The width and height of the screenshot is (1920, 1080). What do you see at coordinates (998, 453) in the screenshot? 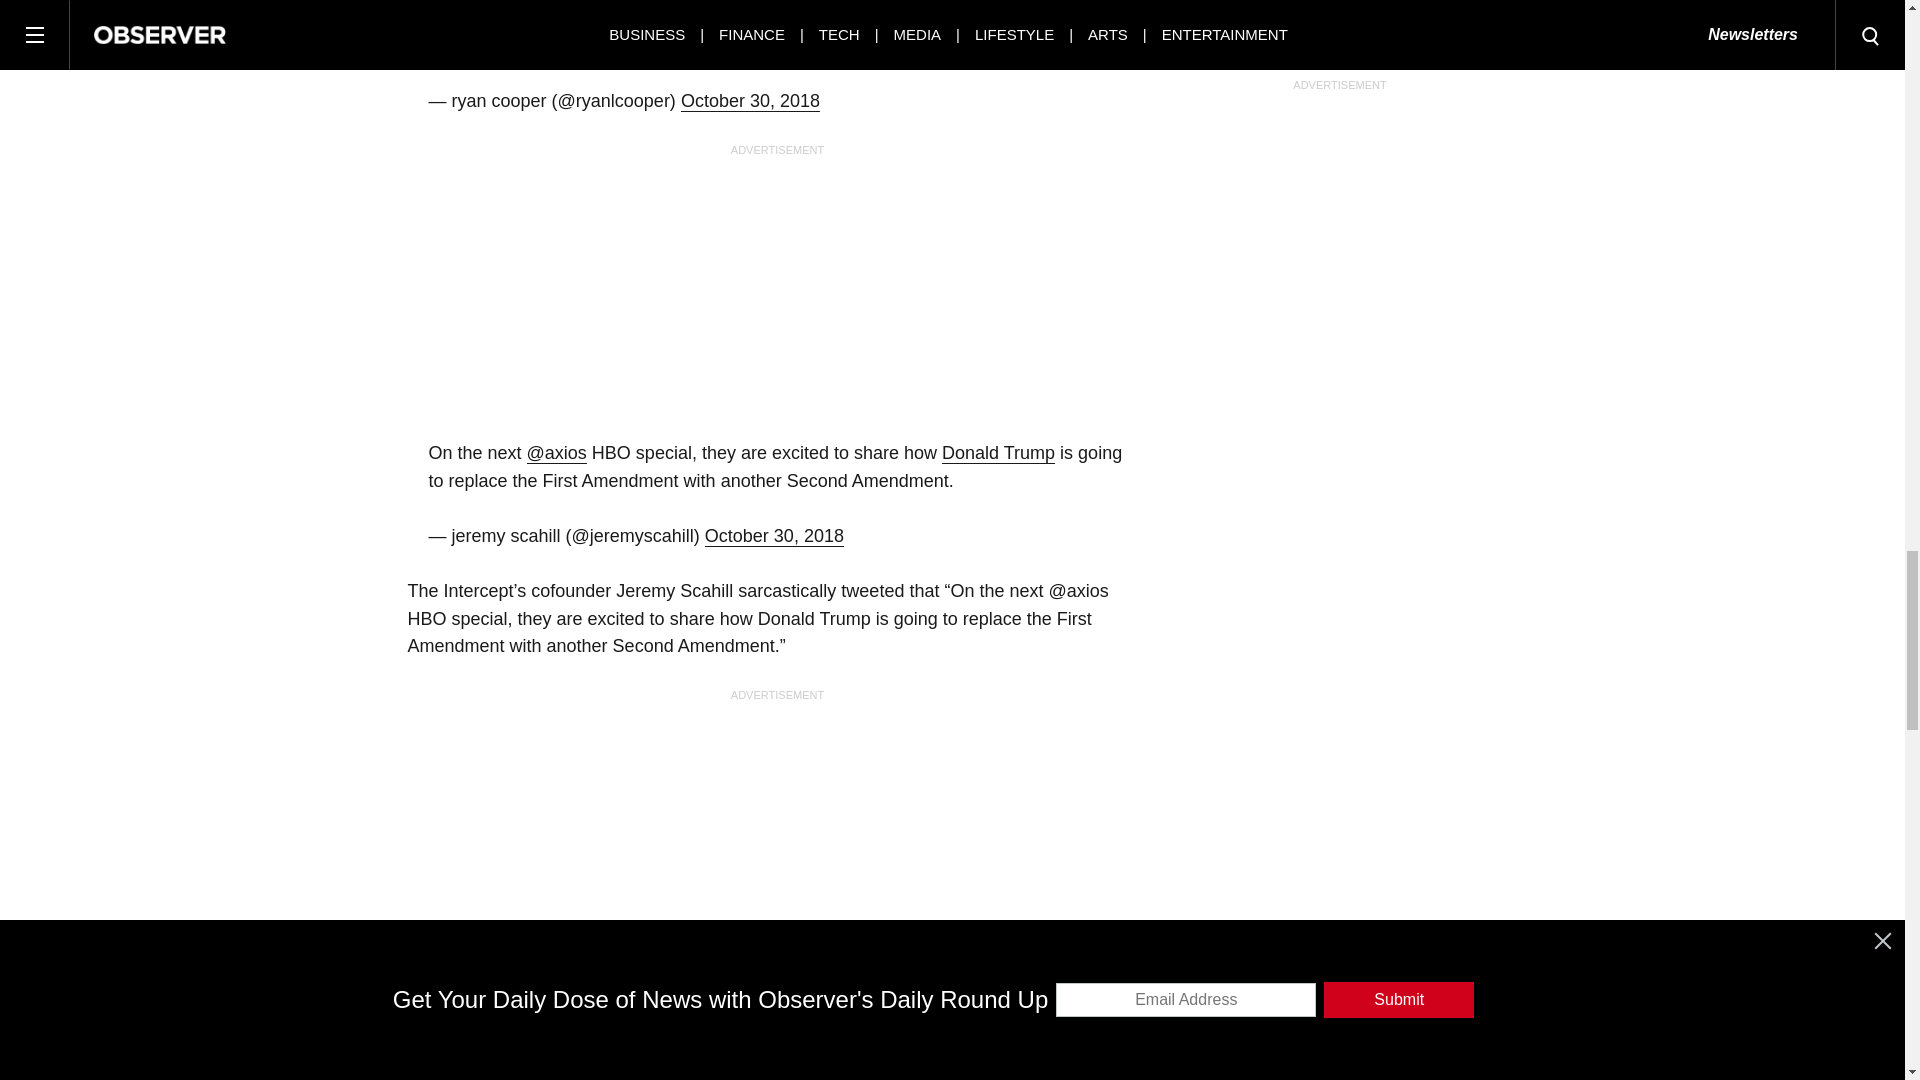
I see `Donald Trump` at bounding box center [998, 453].